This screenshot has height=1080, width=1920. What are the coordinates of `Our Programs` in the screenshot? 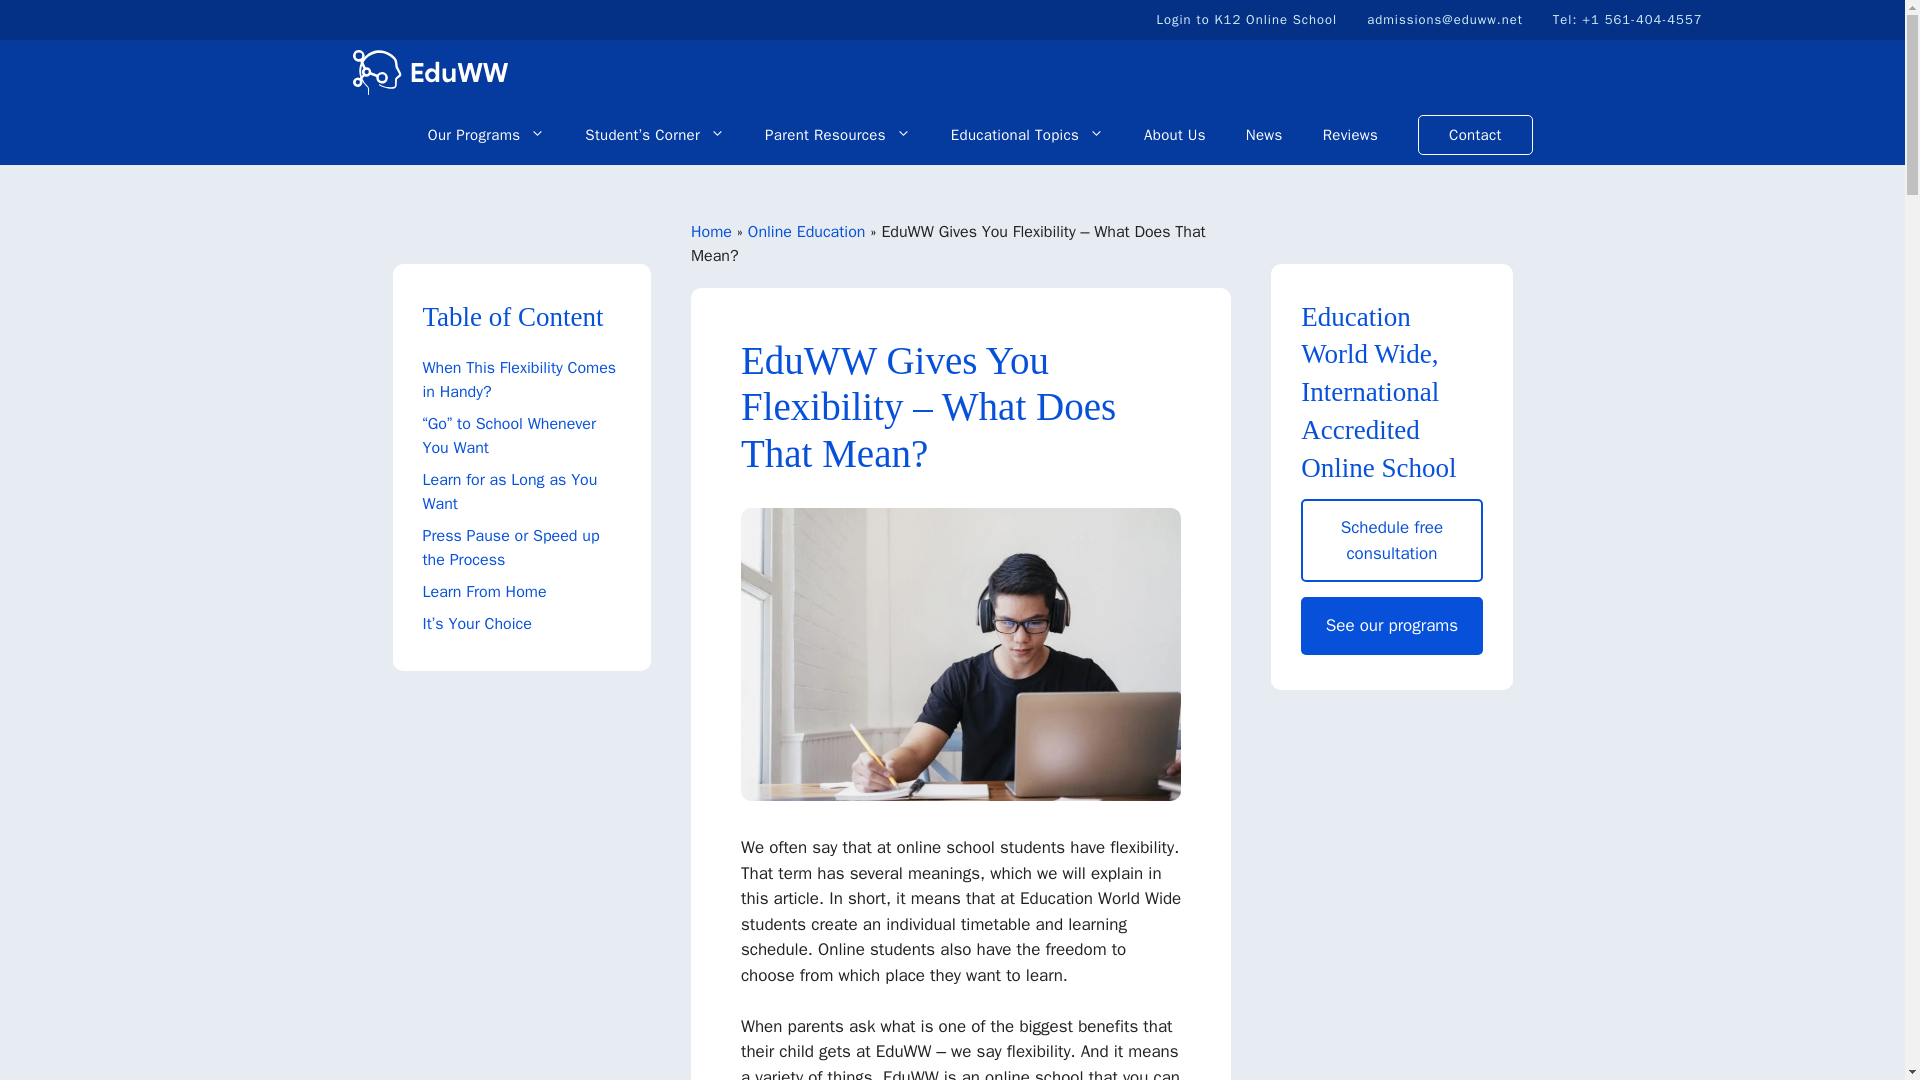 It's located at (486, 134).